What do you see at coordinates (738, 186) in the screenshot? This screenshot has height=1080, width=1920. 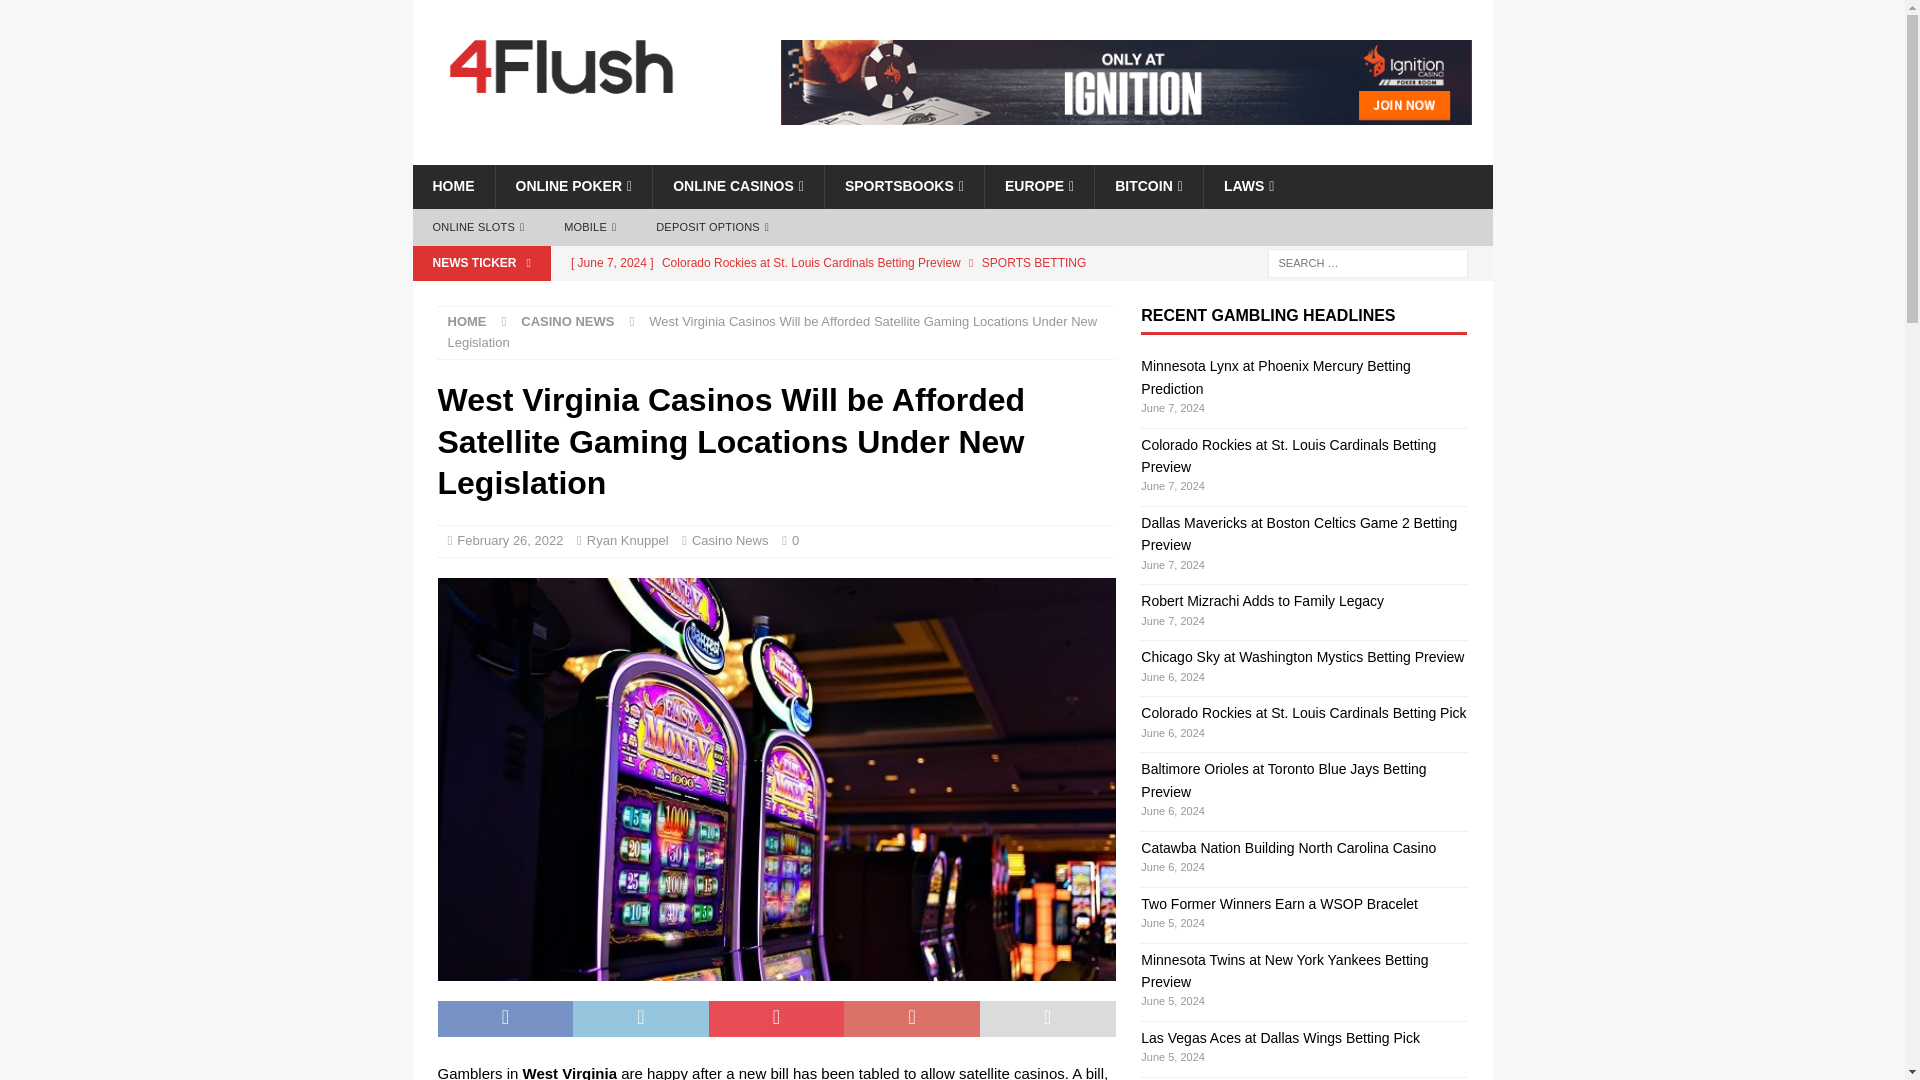 I see `Online Casinos` at bounding box center [738, 186].